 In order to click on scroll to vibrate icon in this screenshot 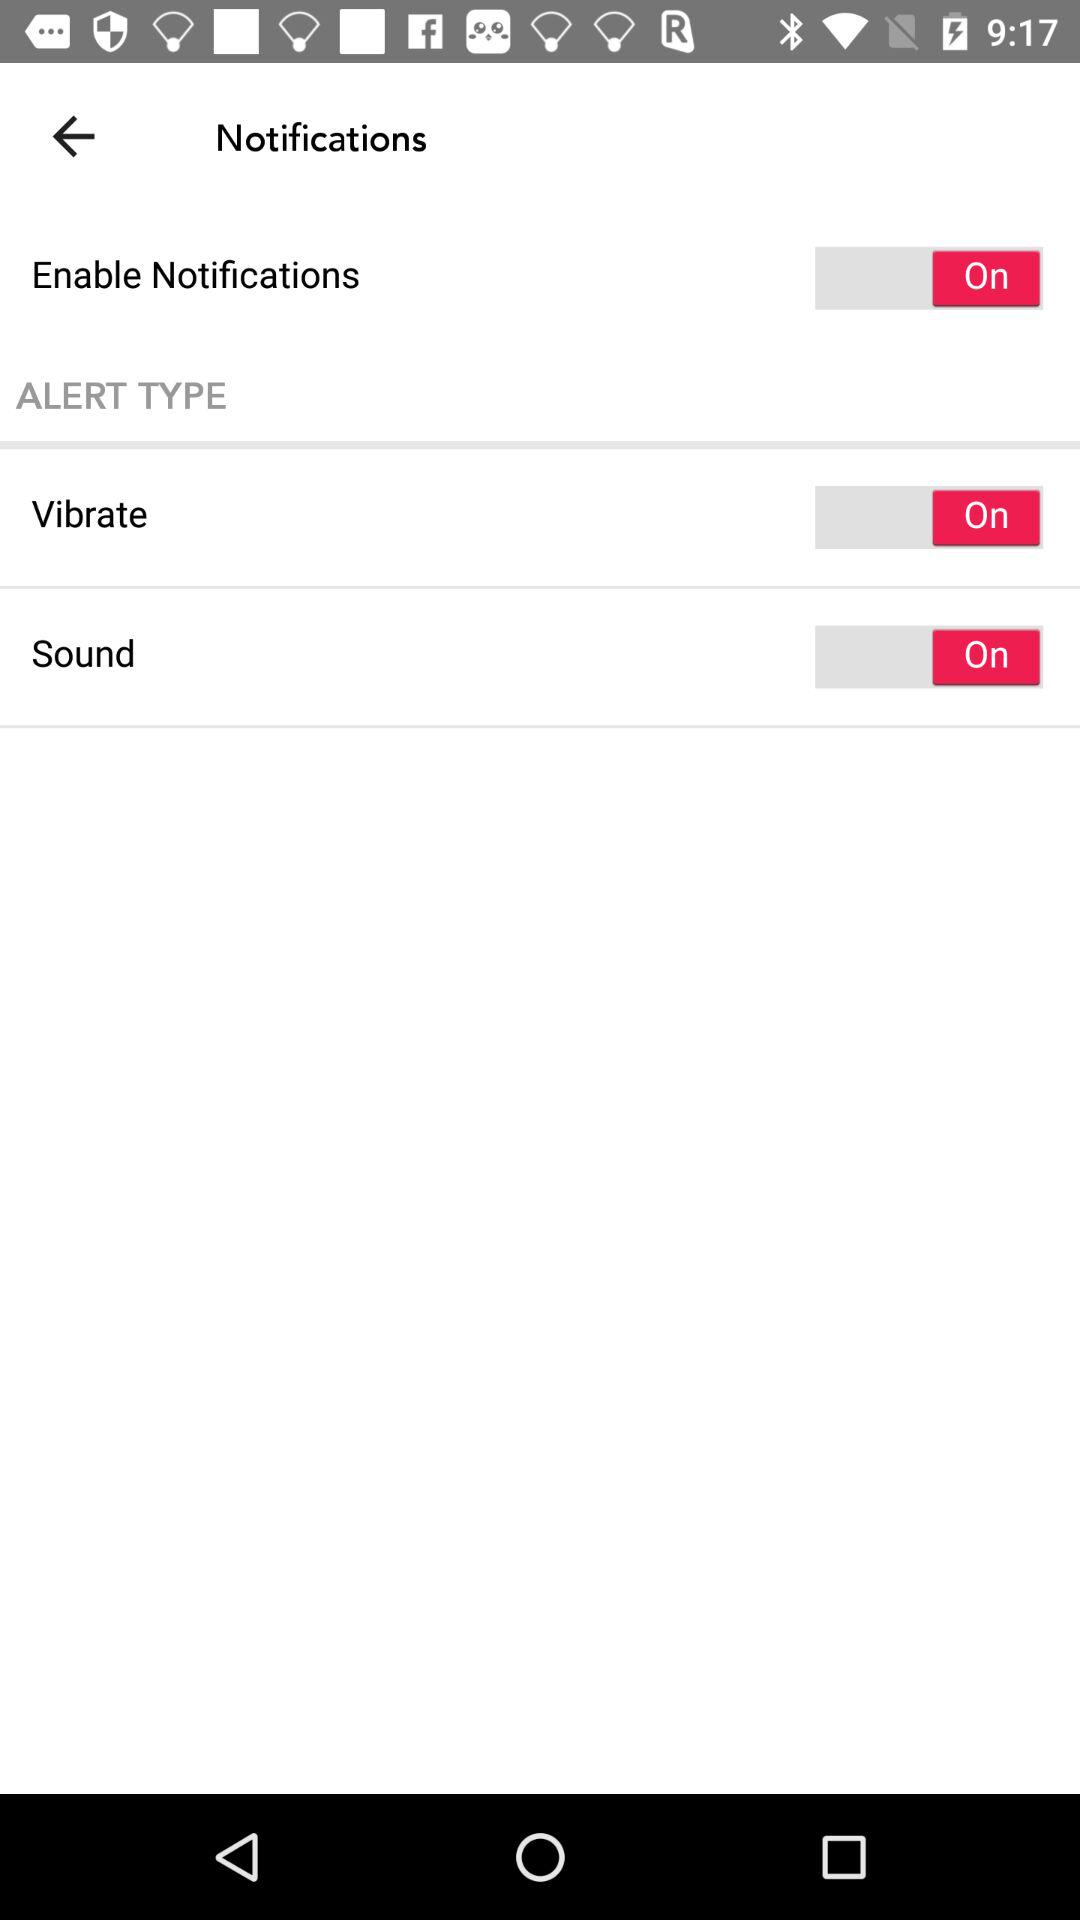, I will do `click(540, 517)`.